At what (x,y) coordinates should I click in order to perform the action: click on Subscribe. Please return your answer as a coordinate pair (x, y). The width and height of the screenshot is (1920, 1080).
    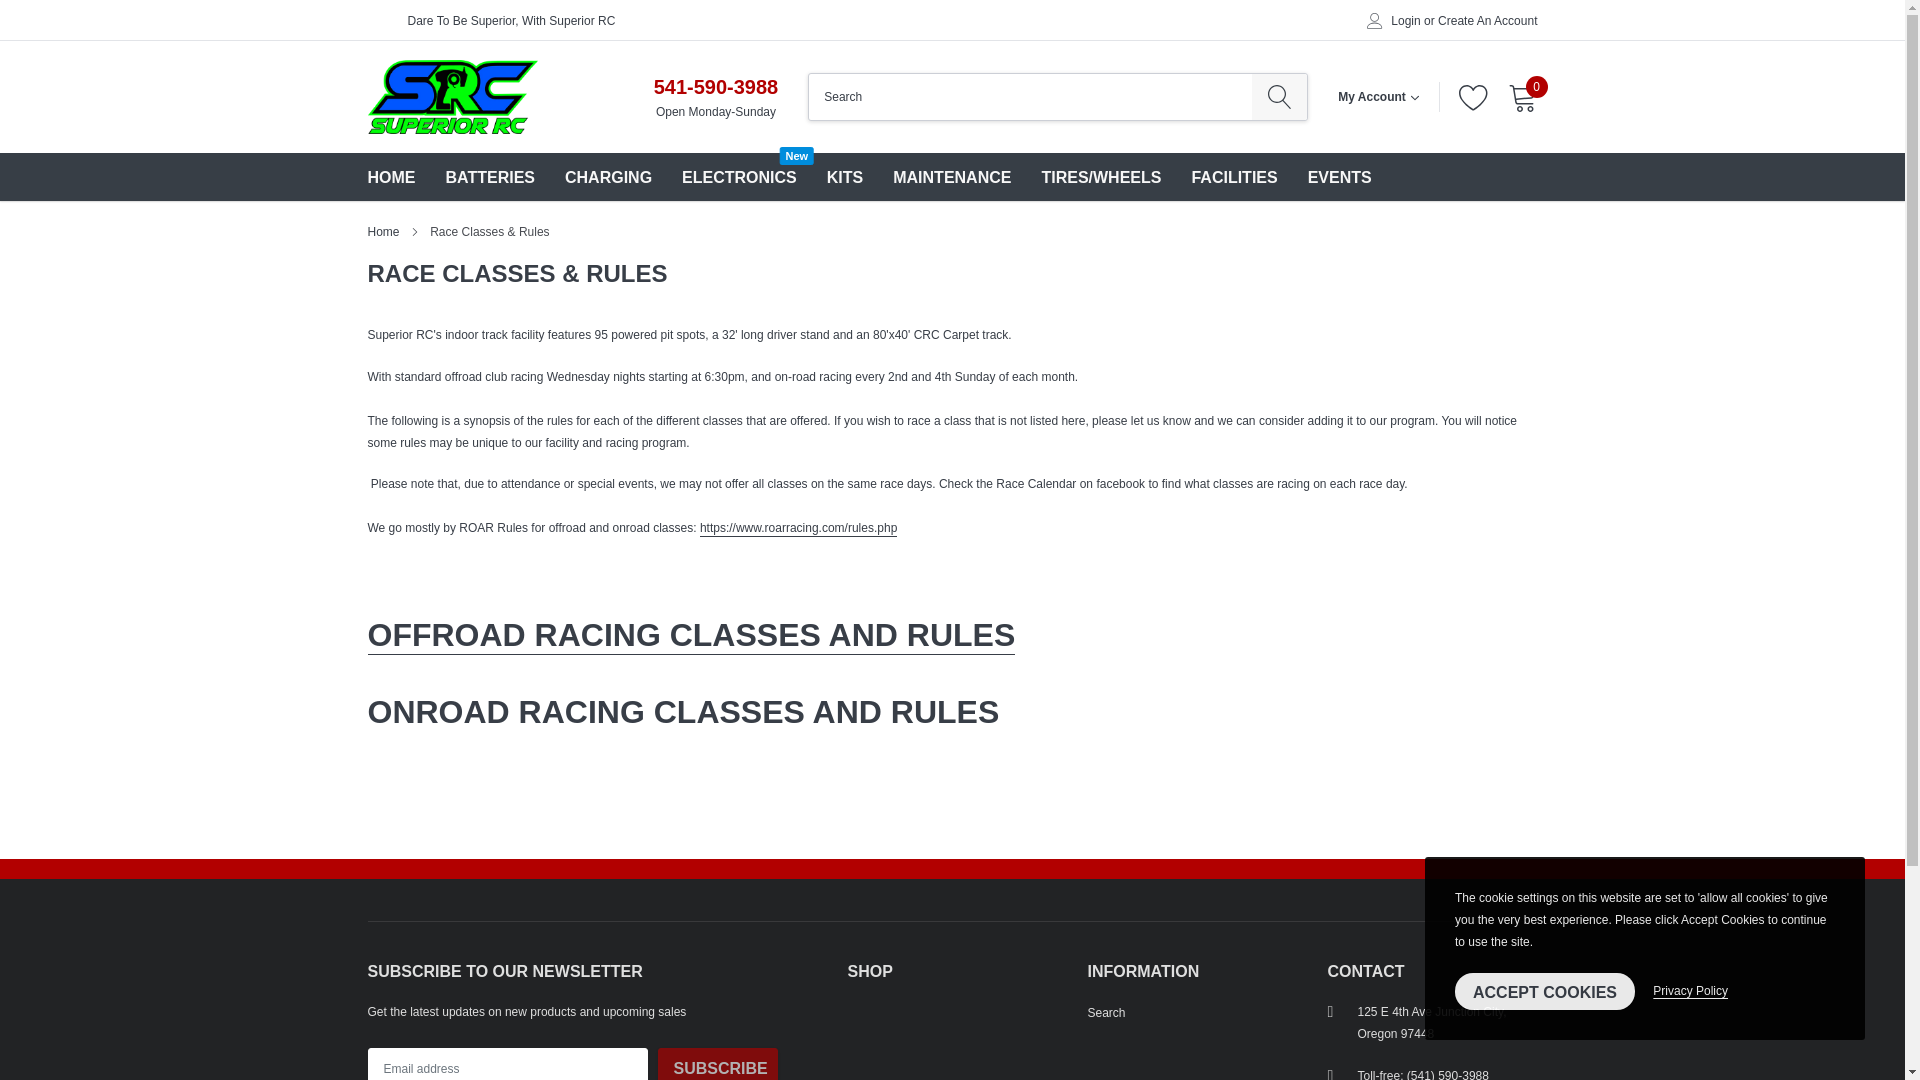
    Looking at the image, I should click on (718, 1064).